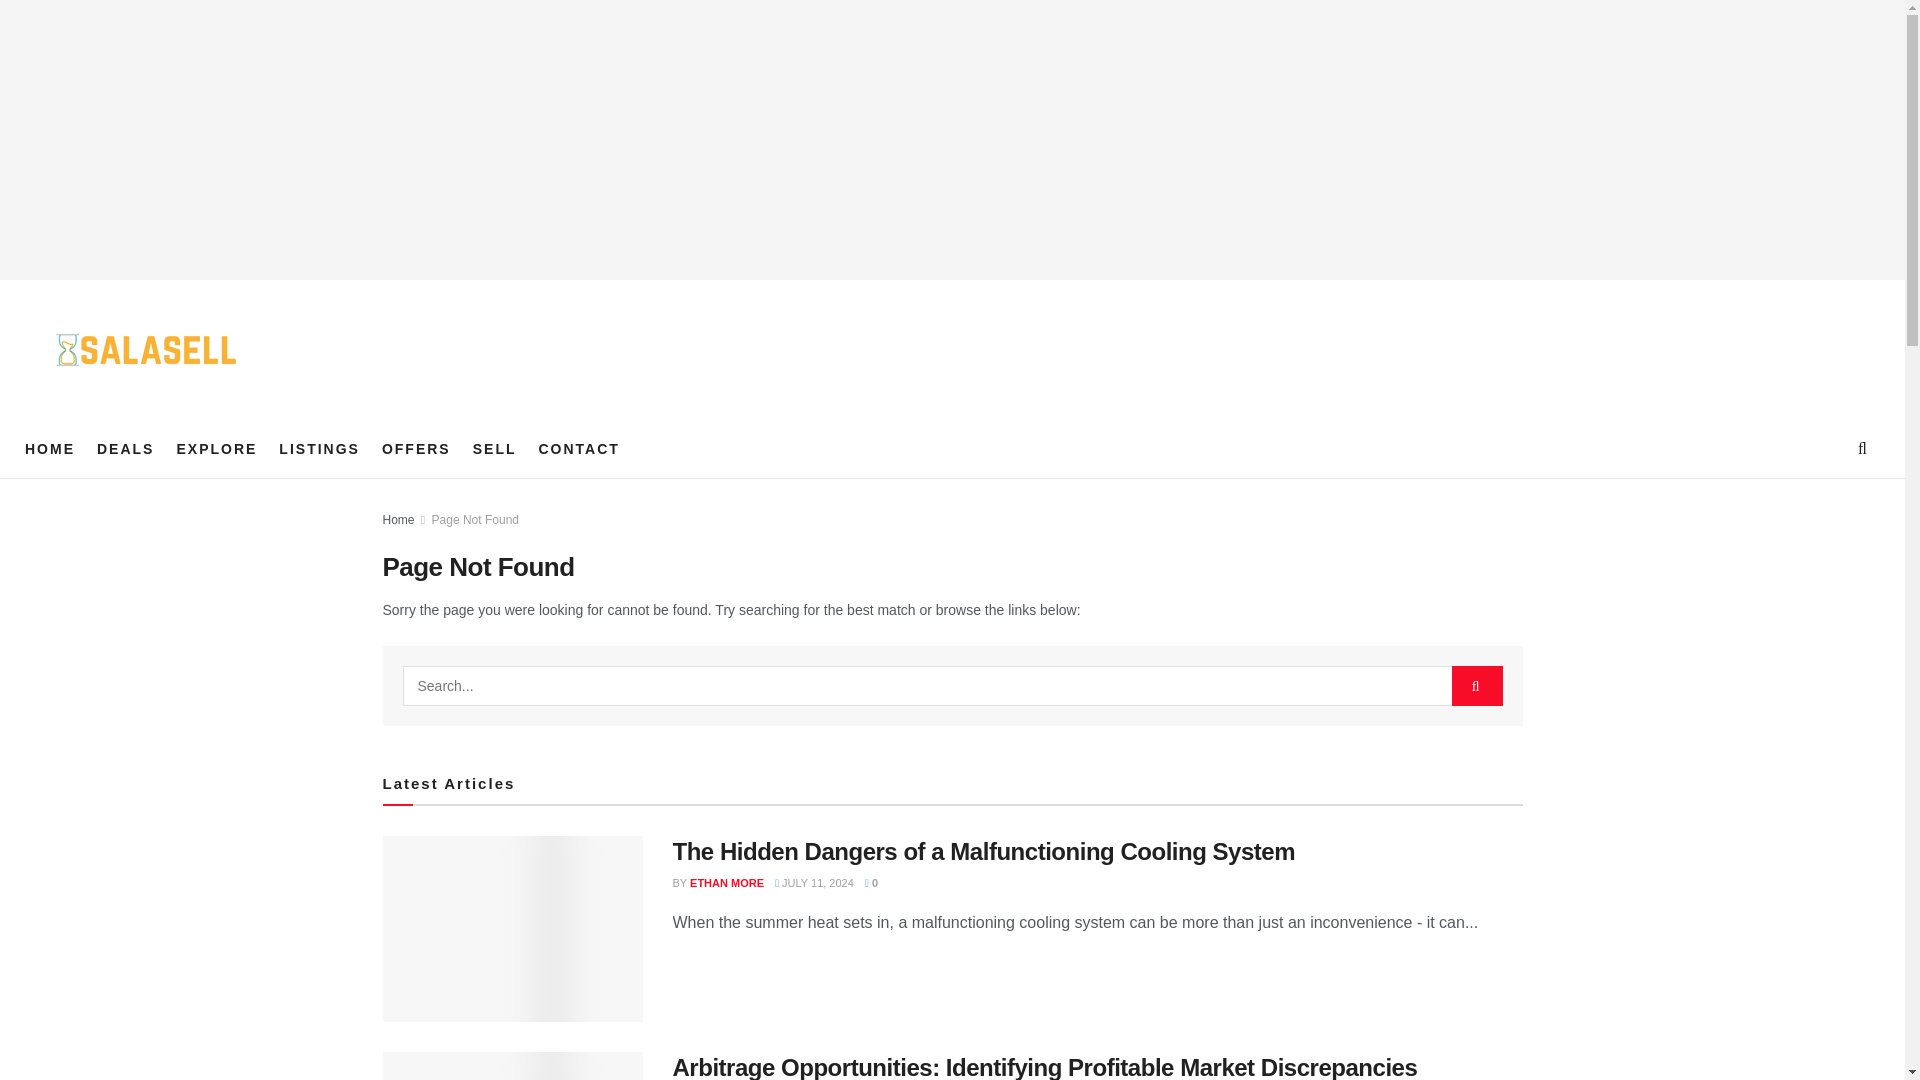  What do you see at coordinates (475, 520) in the screenshot?
I see `Page Not Found` at bounding box center [475, 520].